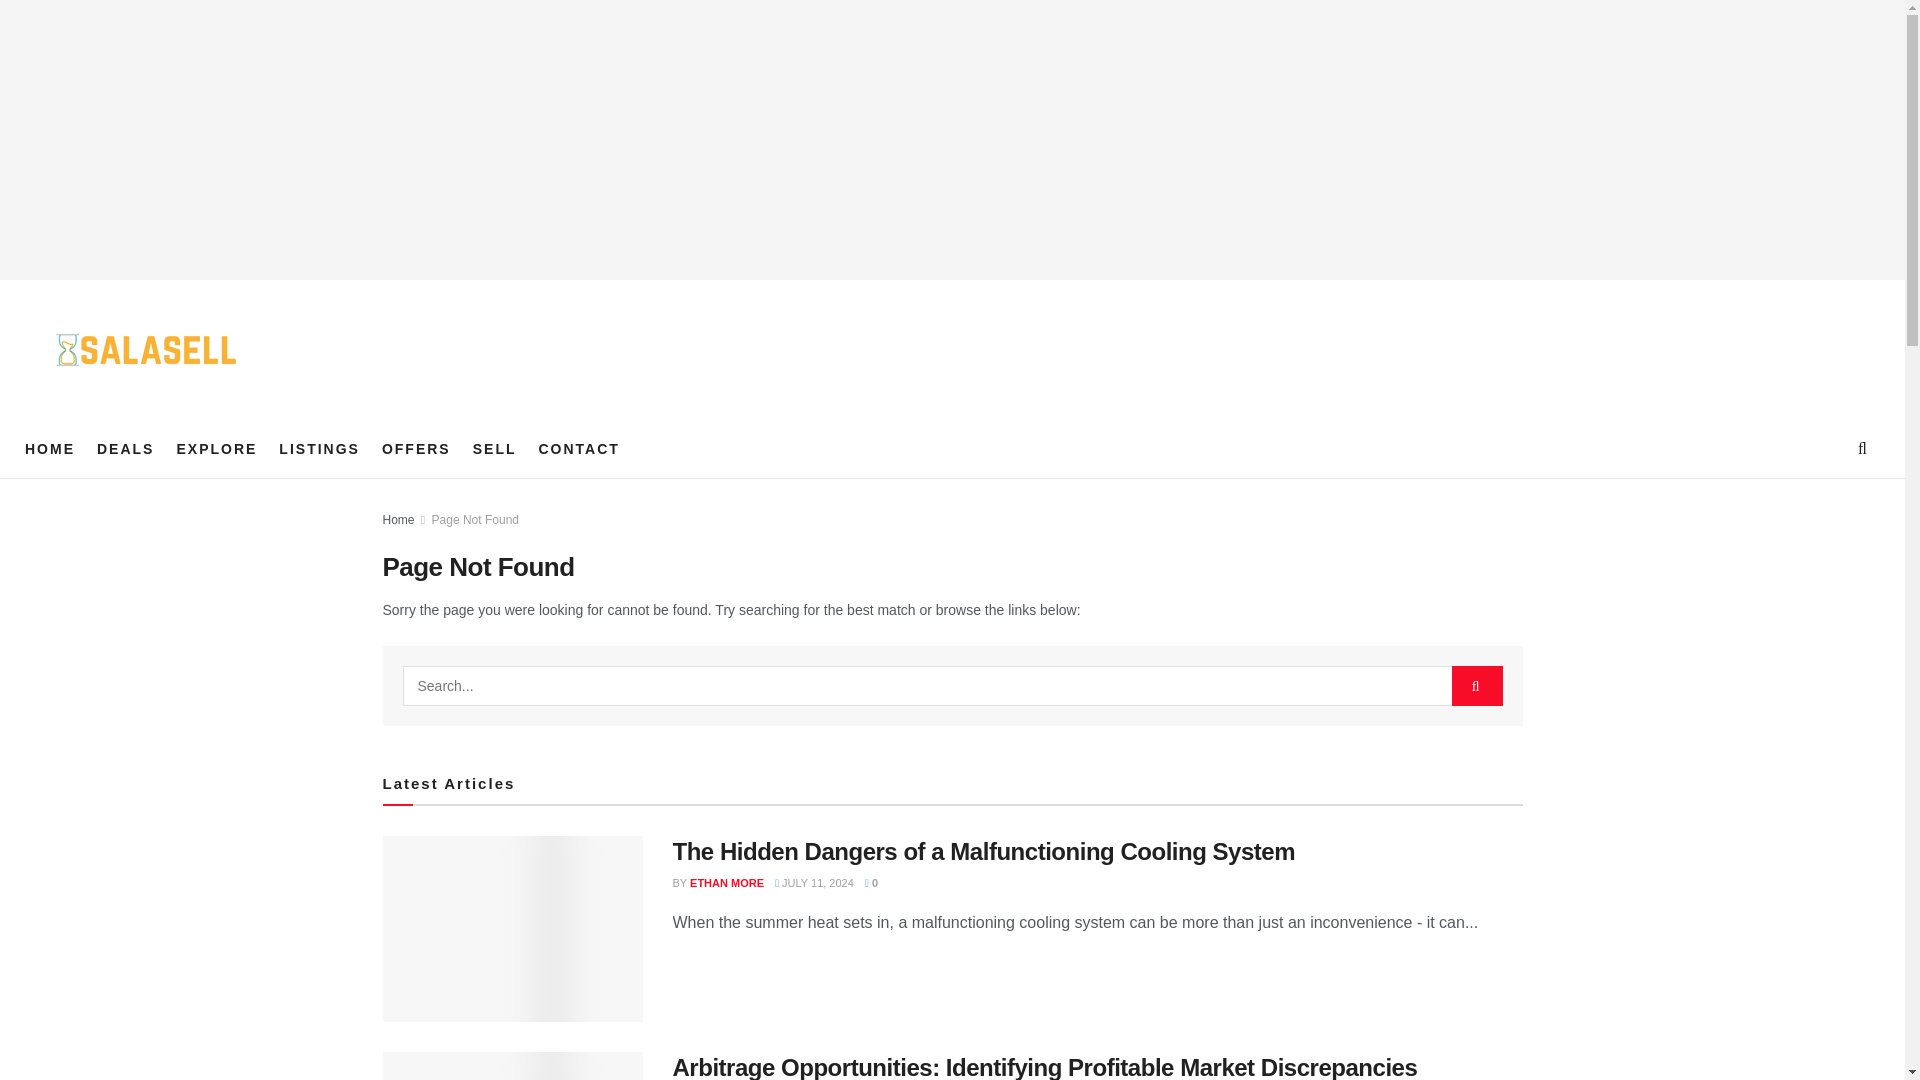  What do you see at coordinates (475, 520) in the screenshot?
I see `Page Not Found` at bounding box center [475, 520].